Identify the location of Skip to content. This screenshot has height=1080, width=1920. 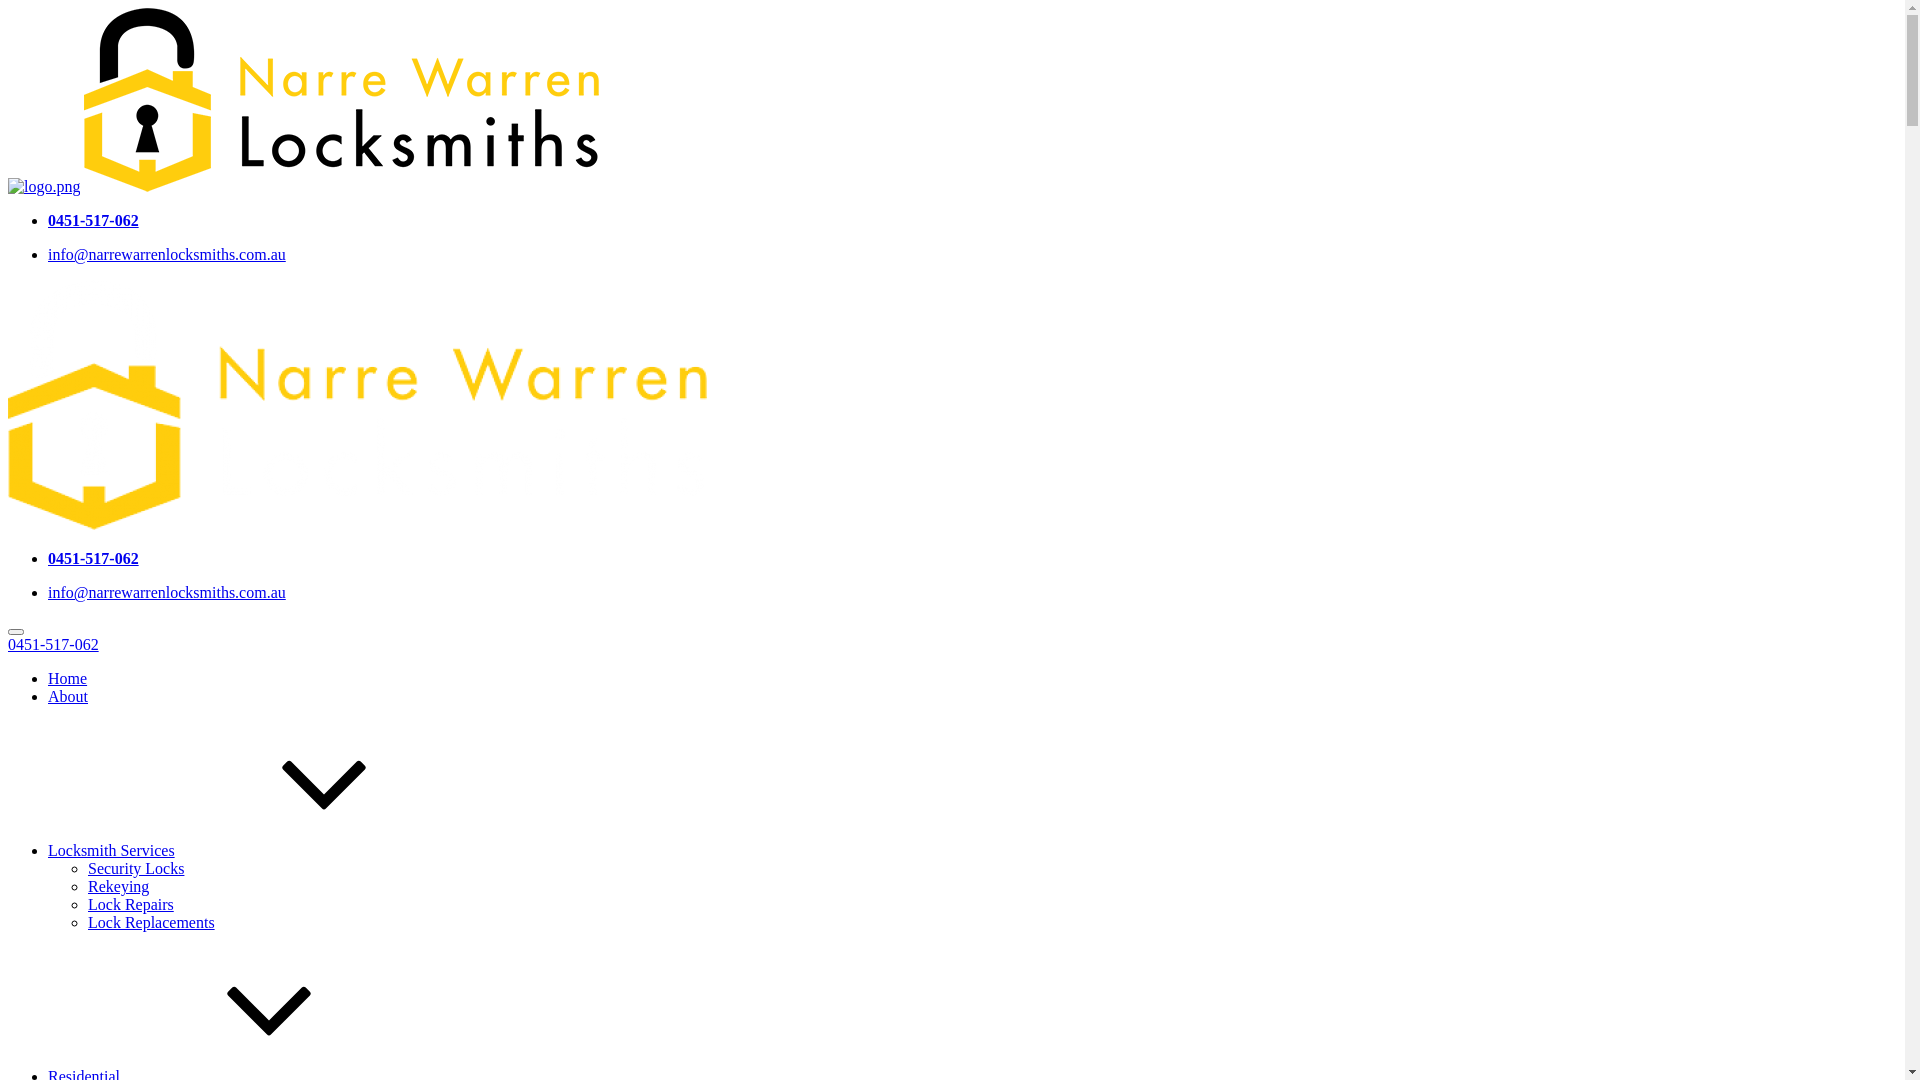
(8, 8).